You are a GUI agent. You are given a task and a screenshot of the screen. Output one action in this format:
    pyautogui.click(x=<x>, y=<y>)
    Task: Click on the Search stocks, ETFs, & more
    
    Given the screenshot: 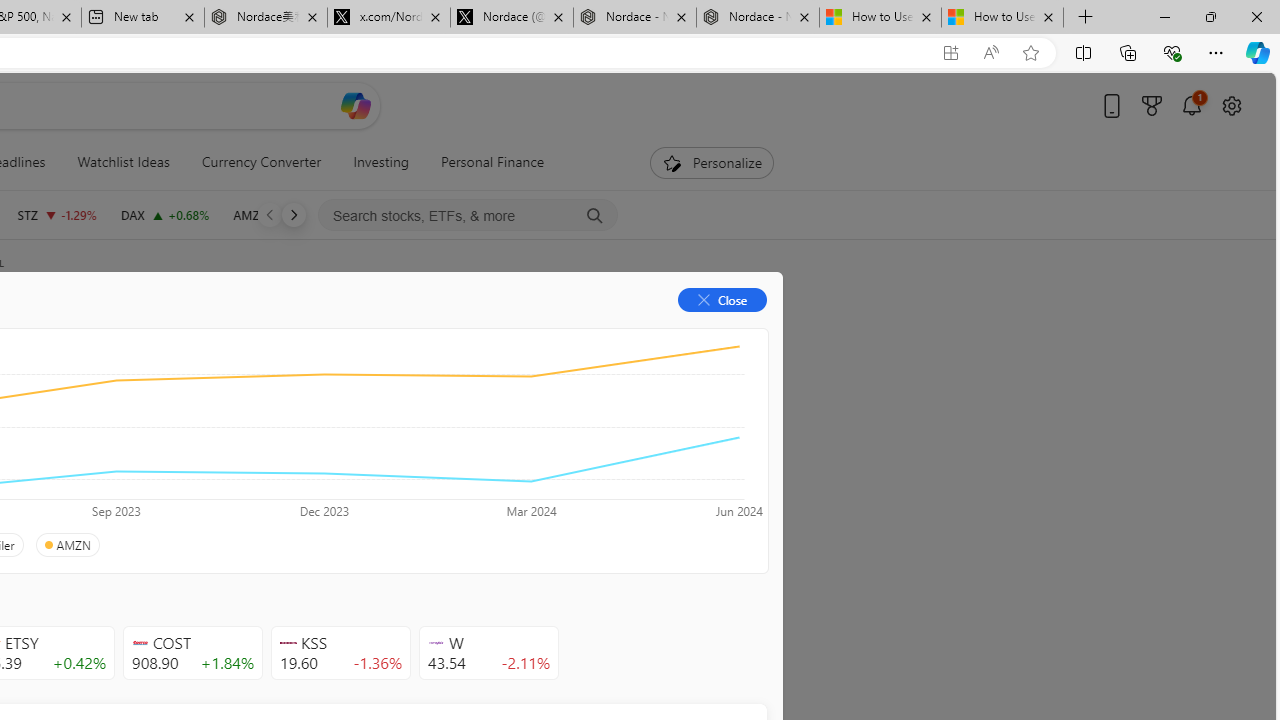 What is the action you would take?
    pyautogui.click(x=468, y=216)
    